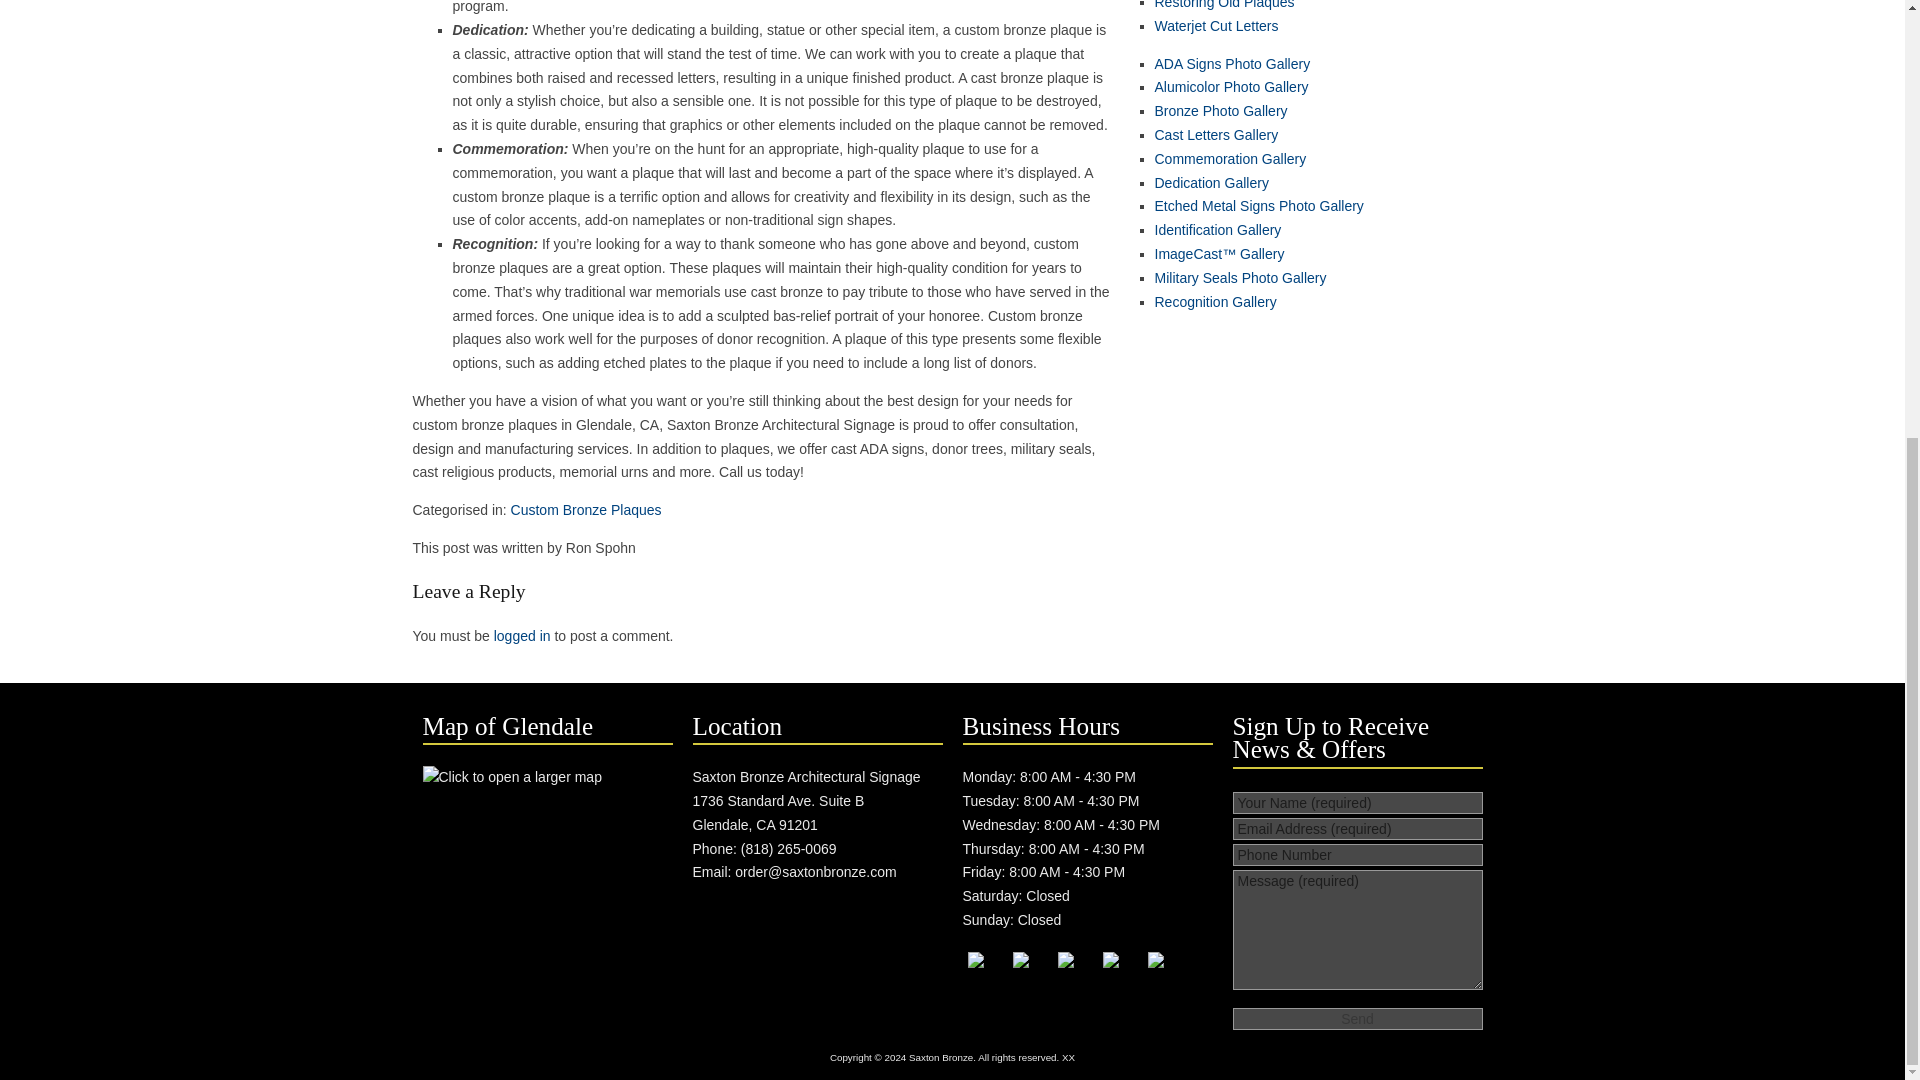  Describe the element at coordinates (1122, 972) in the screenshot. I see `Instagram` at that location.